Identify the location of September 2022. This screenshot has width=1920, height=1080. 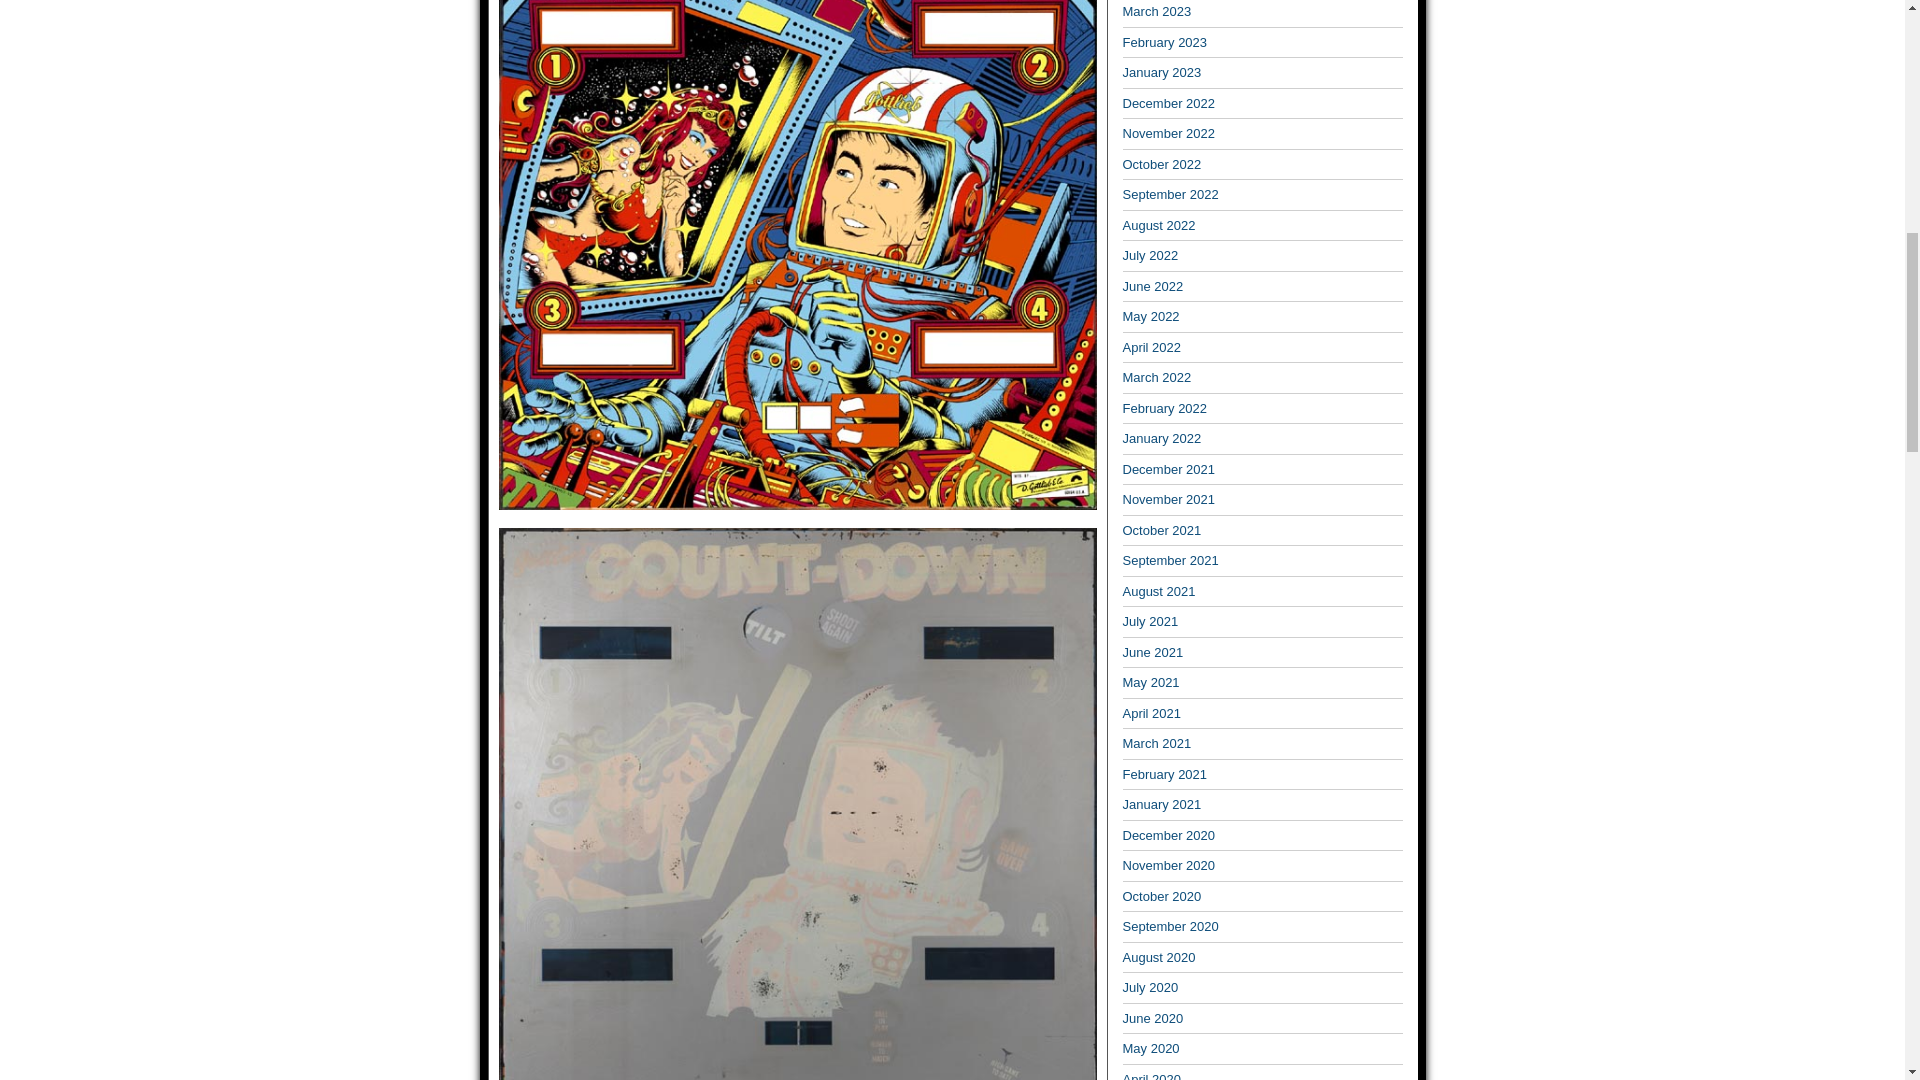
(1169, 194).